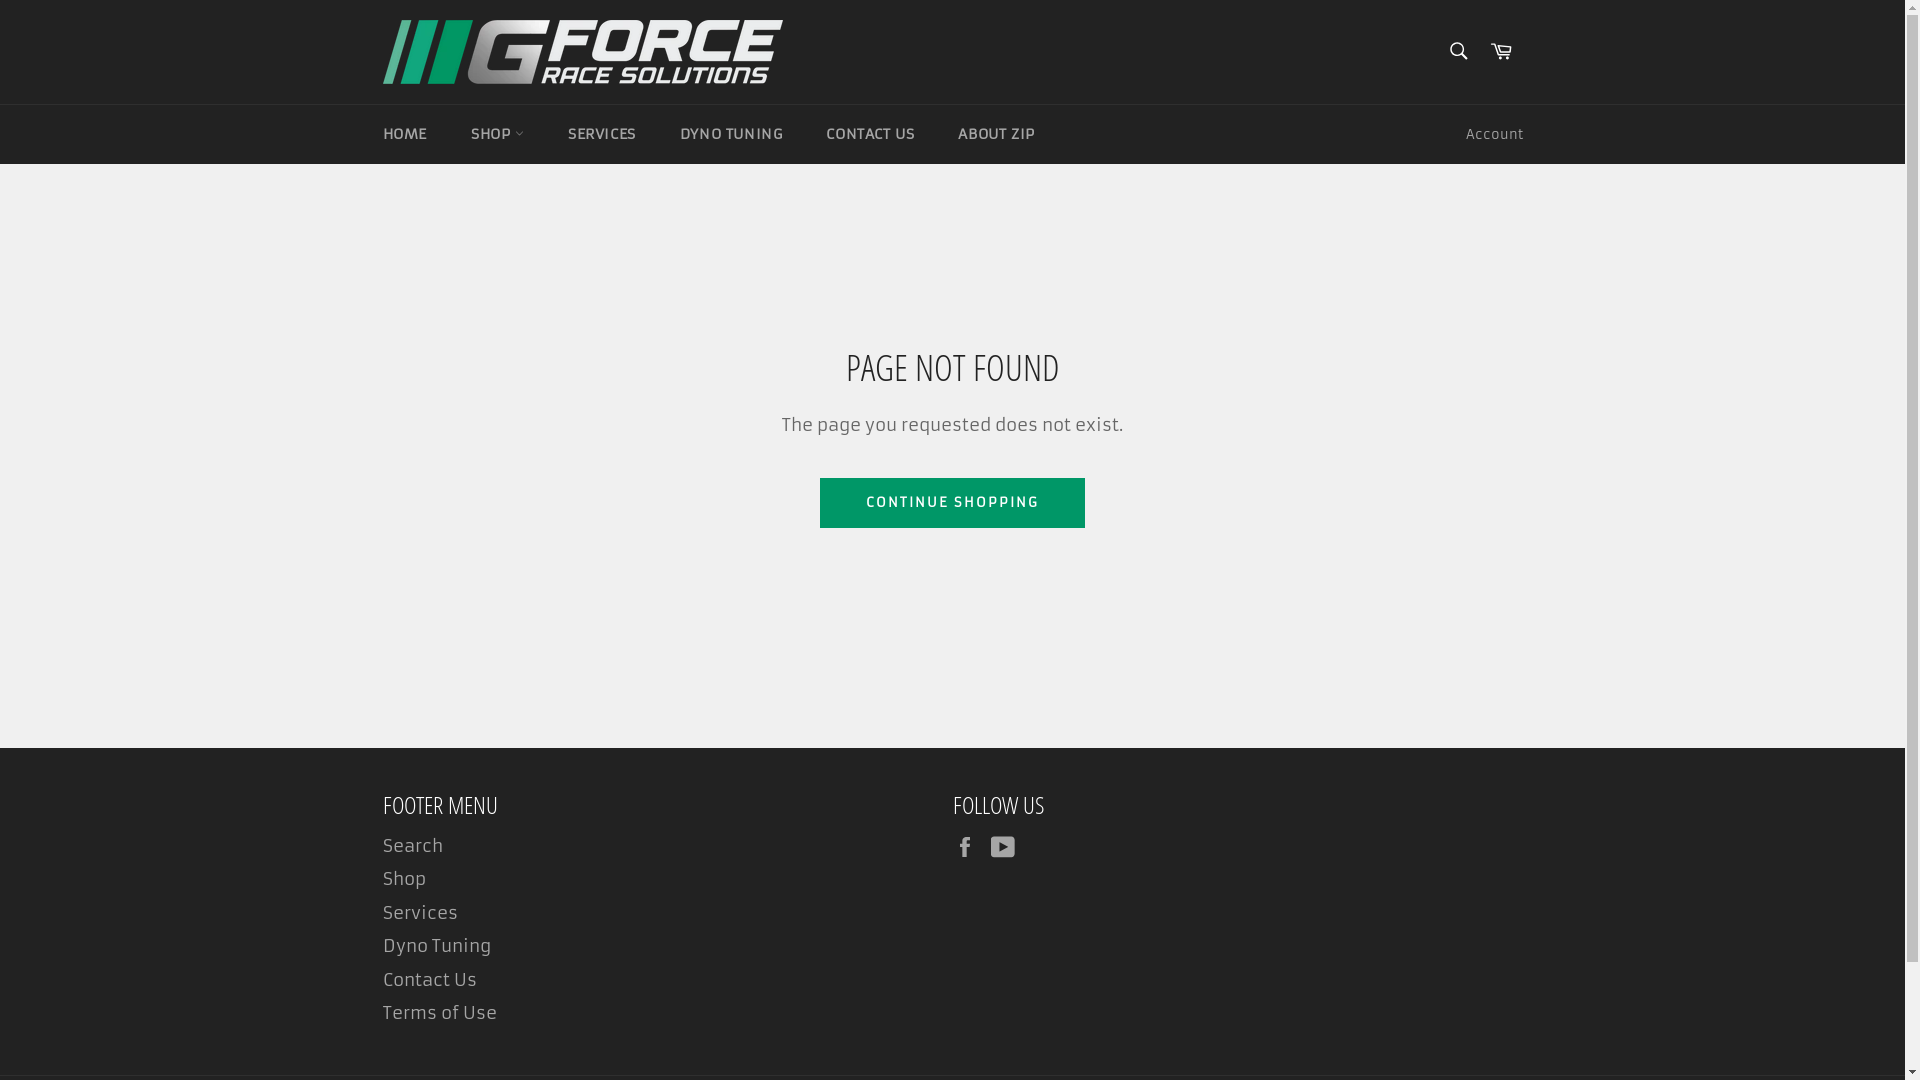 The image size is (1920, 1080). What do you see at coordinates (952, 503) in the screenshot?
I see `CONTINUE SHOPPING` at bounding box center [952, 503].